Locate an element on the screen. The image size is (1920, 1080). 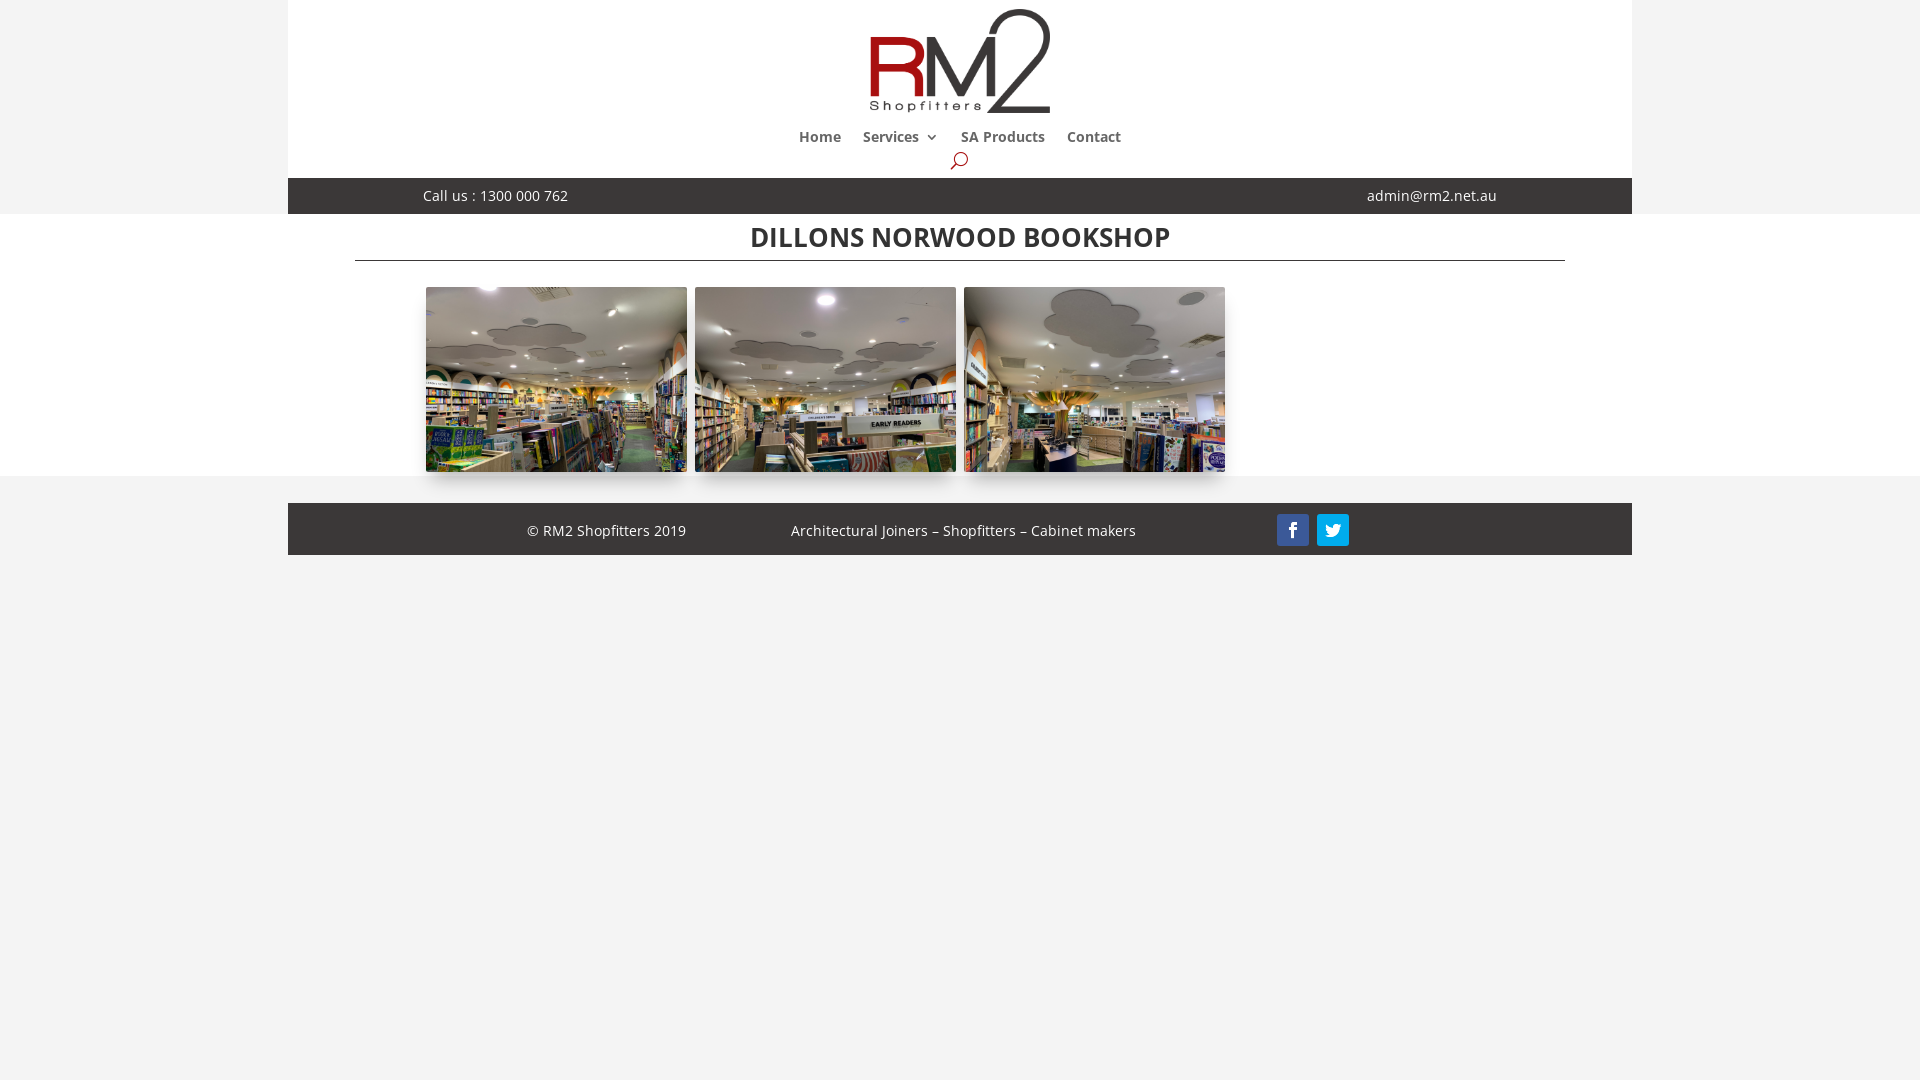
webd2 is located at coordinates (826, 472).